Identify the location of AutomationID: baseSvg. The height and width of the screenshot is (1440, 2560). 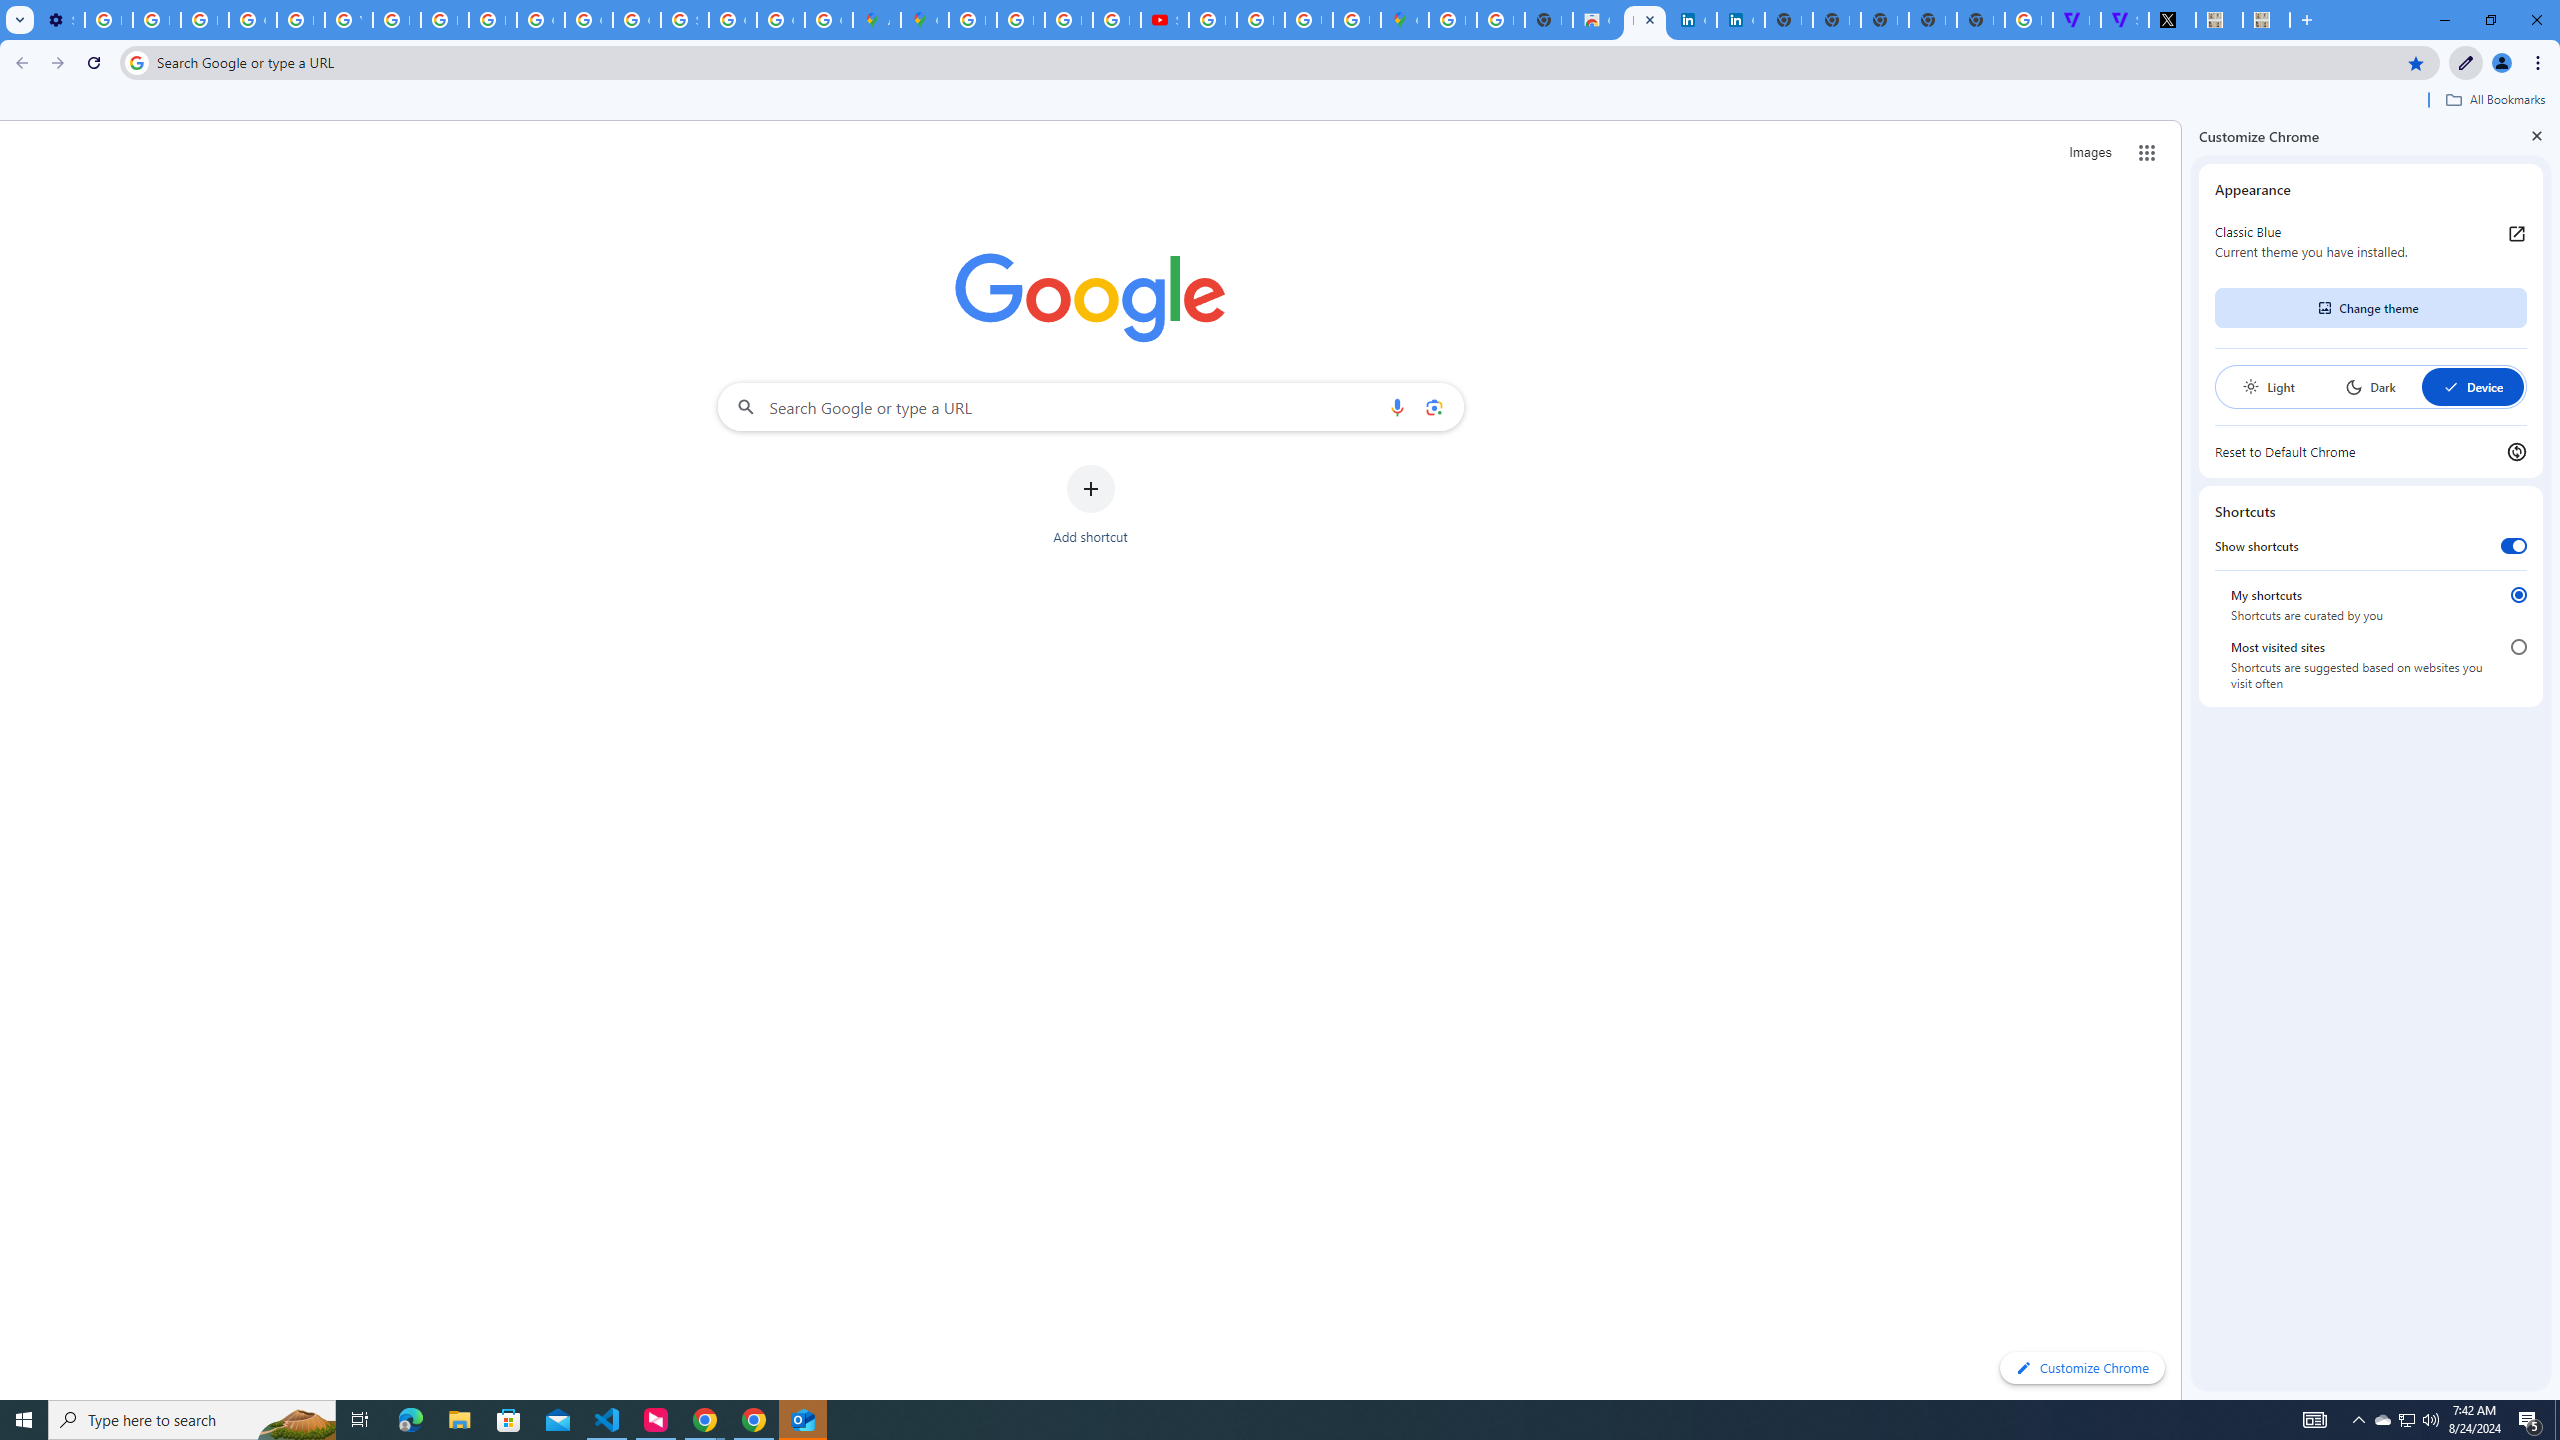
(2451, 386).